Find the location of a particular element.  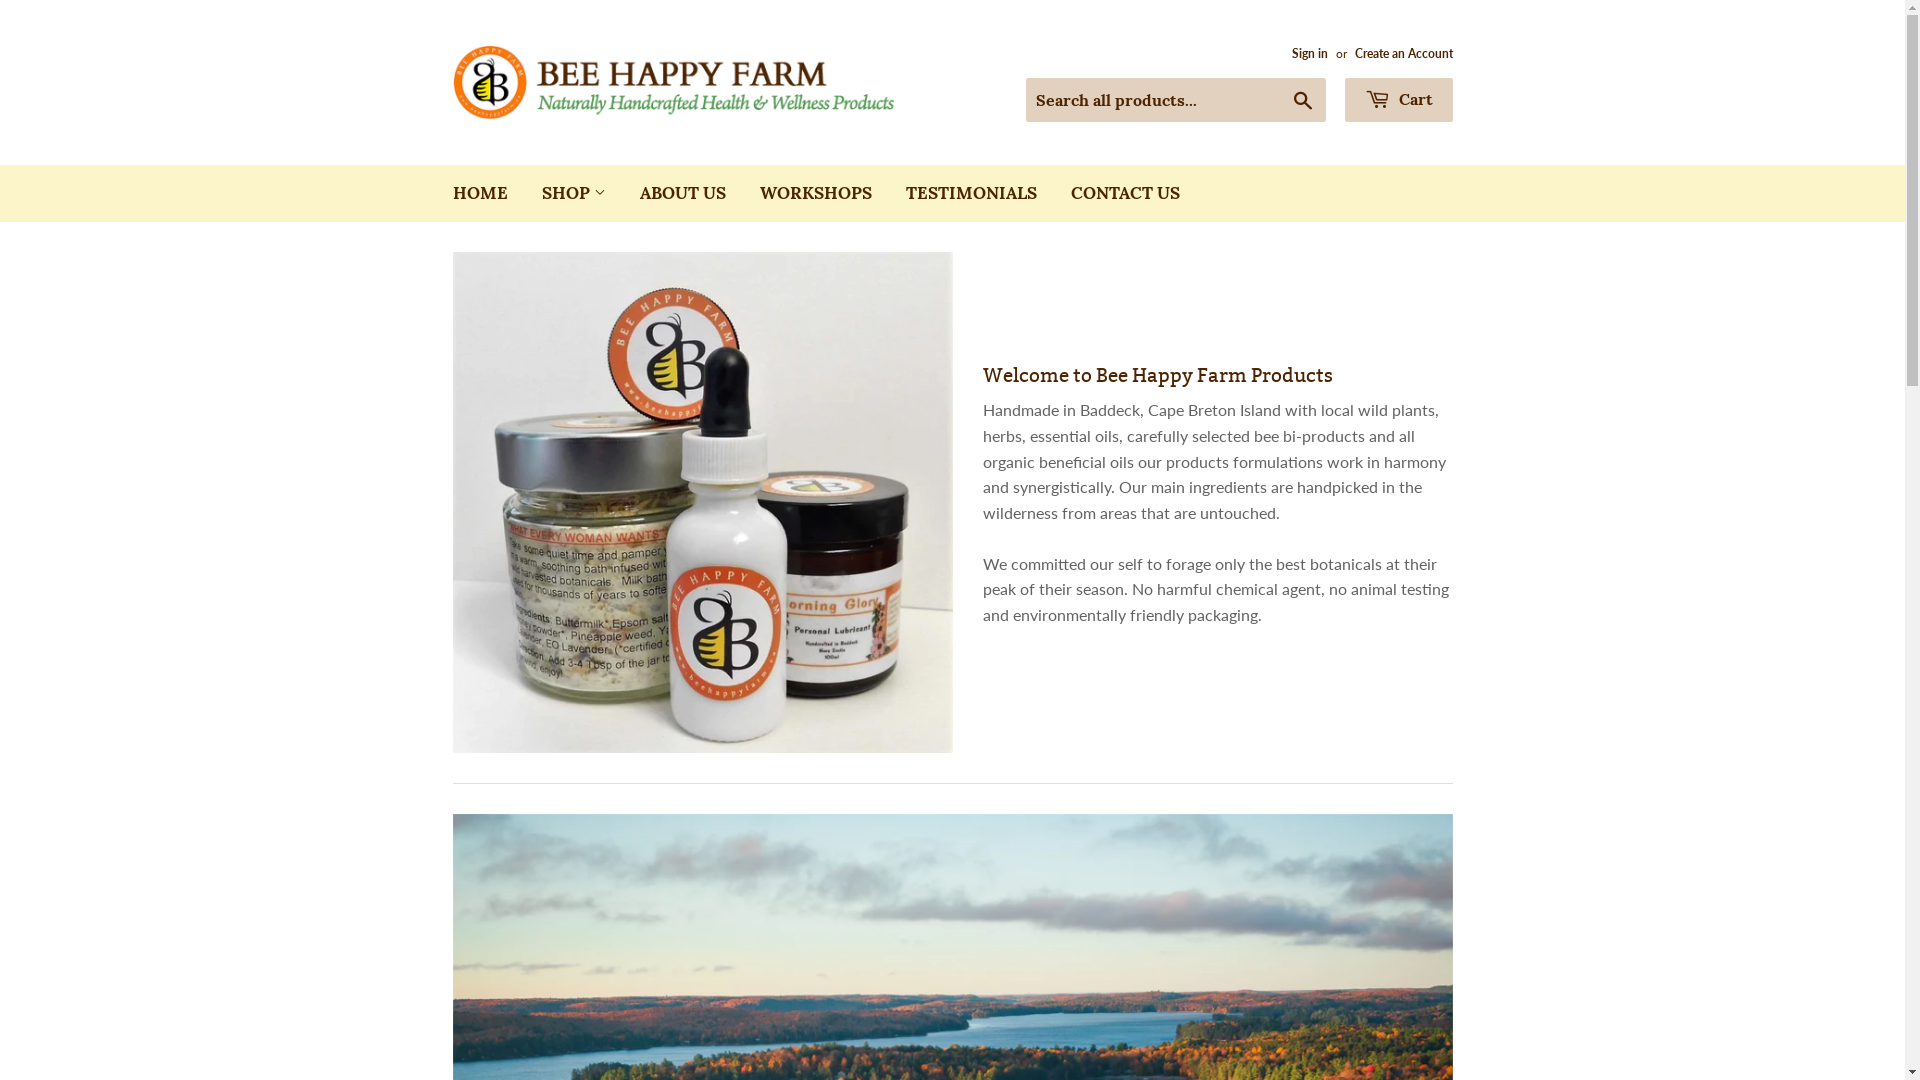

Sign in is located at coordinates (1310, 54).